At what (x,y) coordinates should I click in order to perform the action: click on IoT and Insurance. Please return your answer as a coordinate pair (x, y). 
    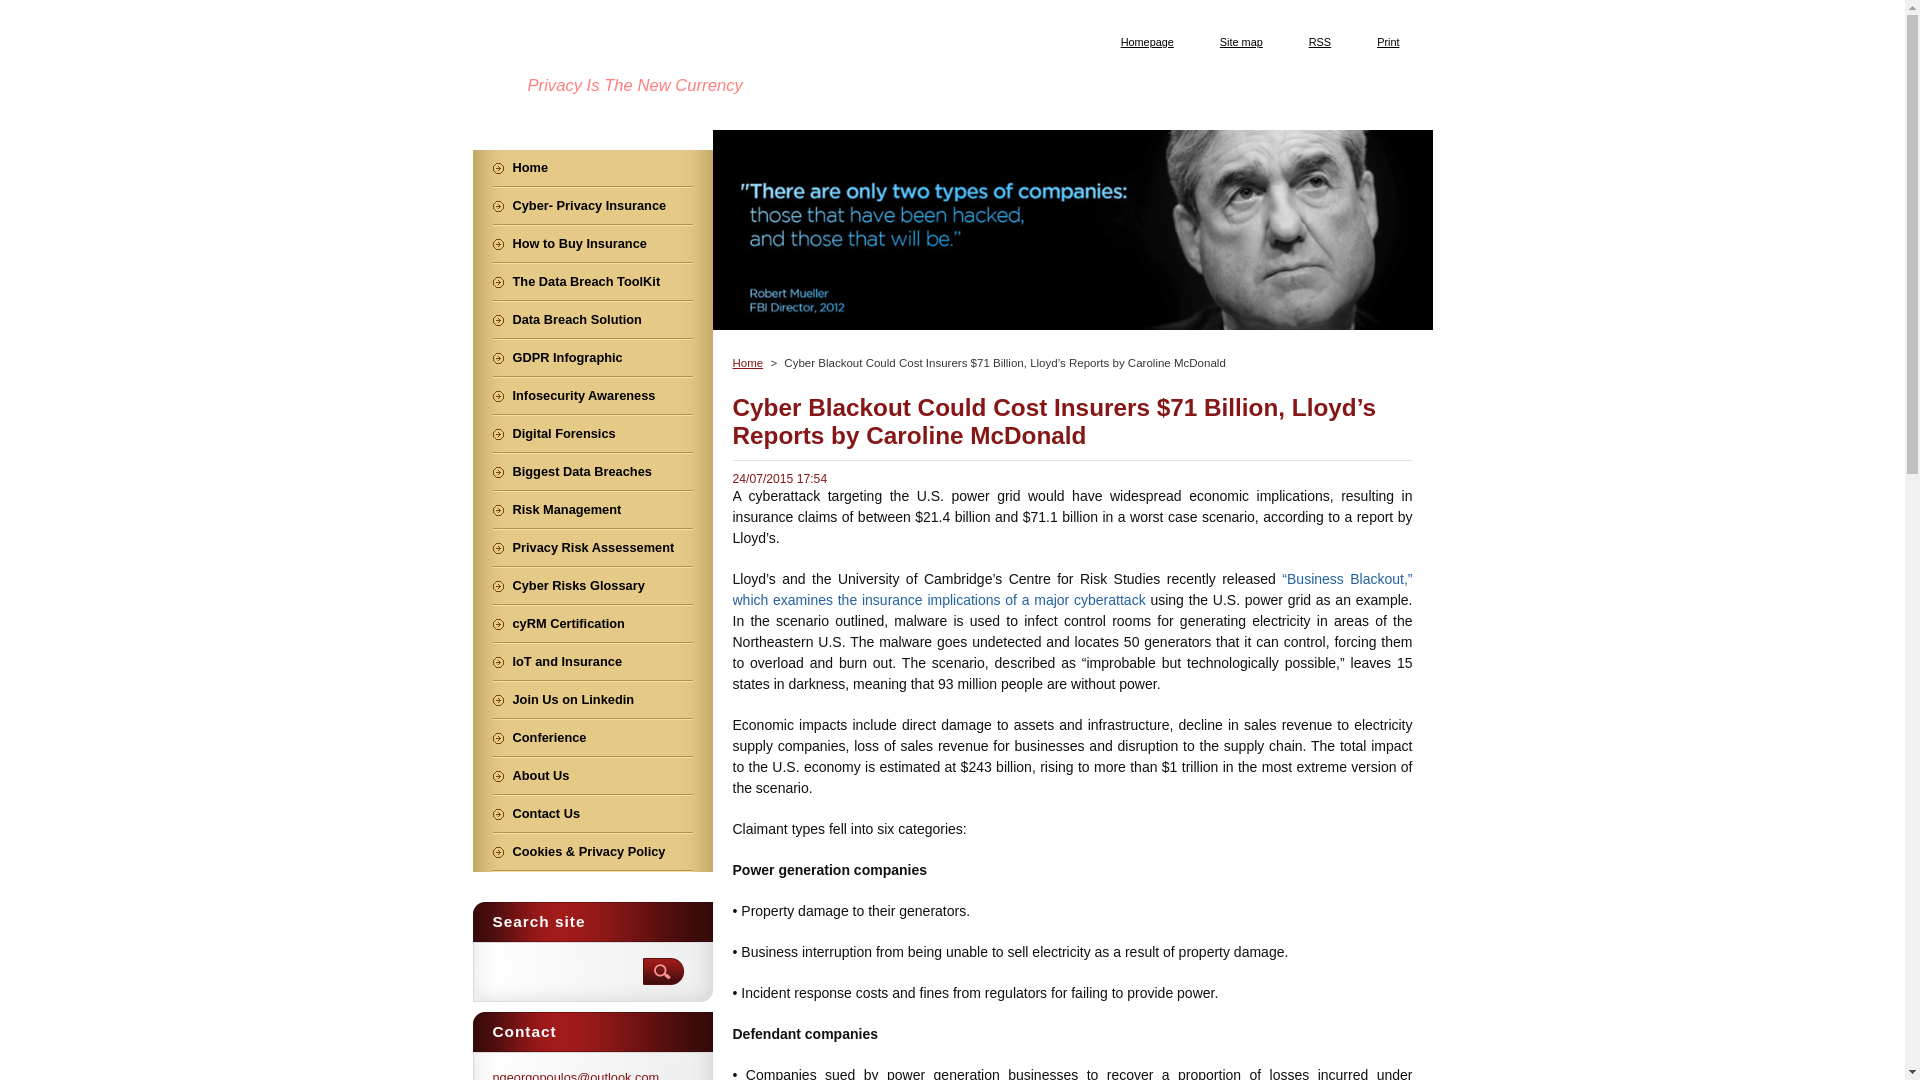
    Looking at the image, I should click on (591, 662).